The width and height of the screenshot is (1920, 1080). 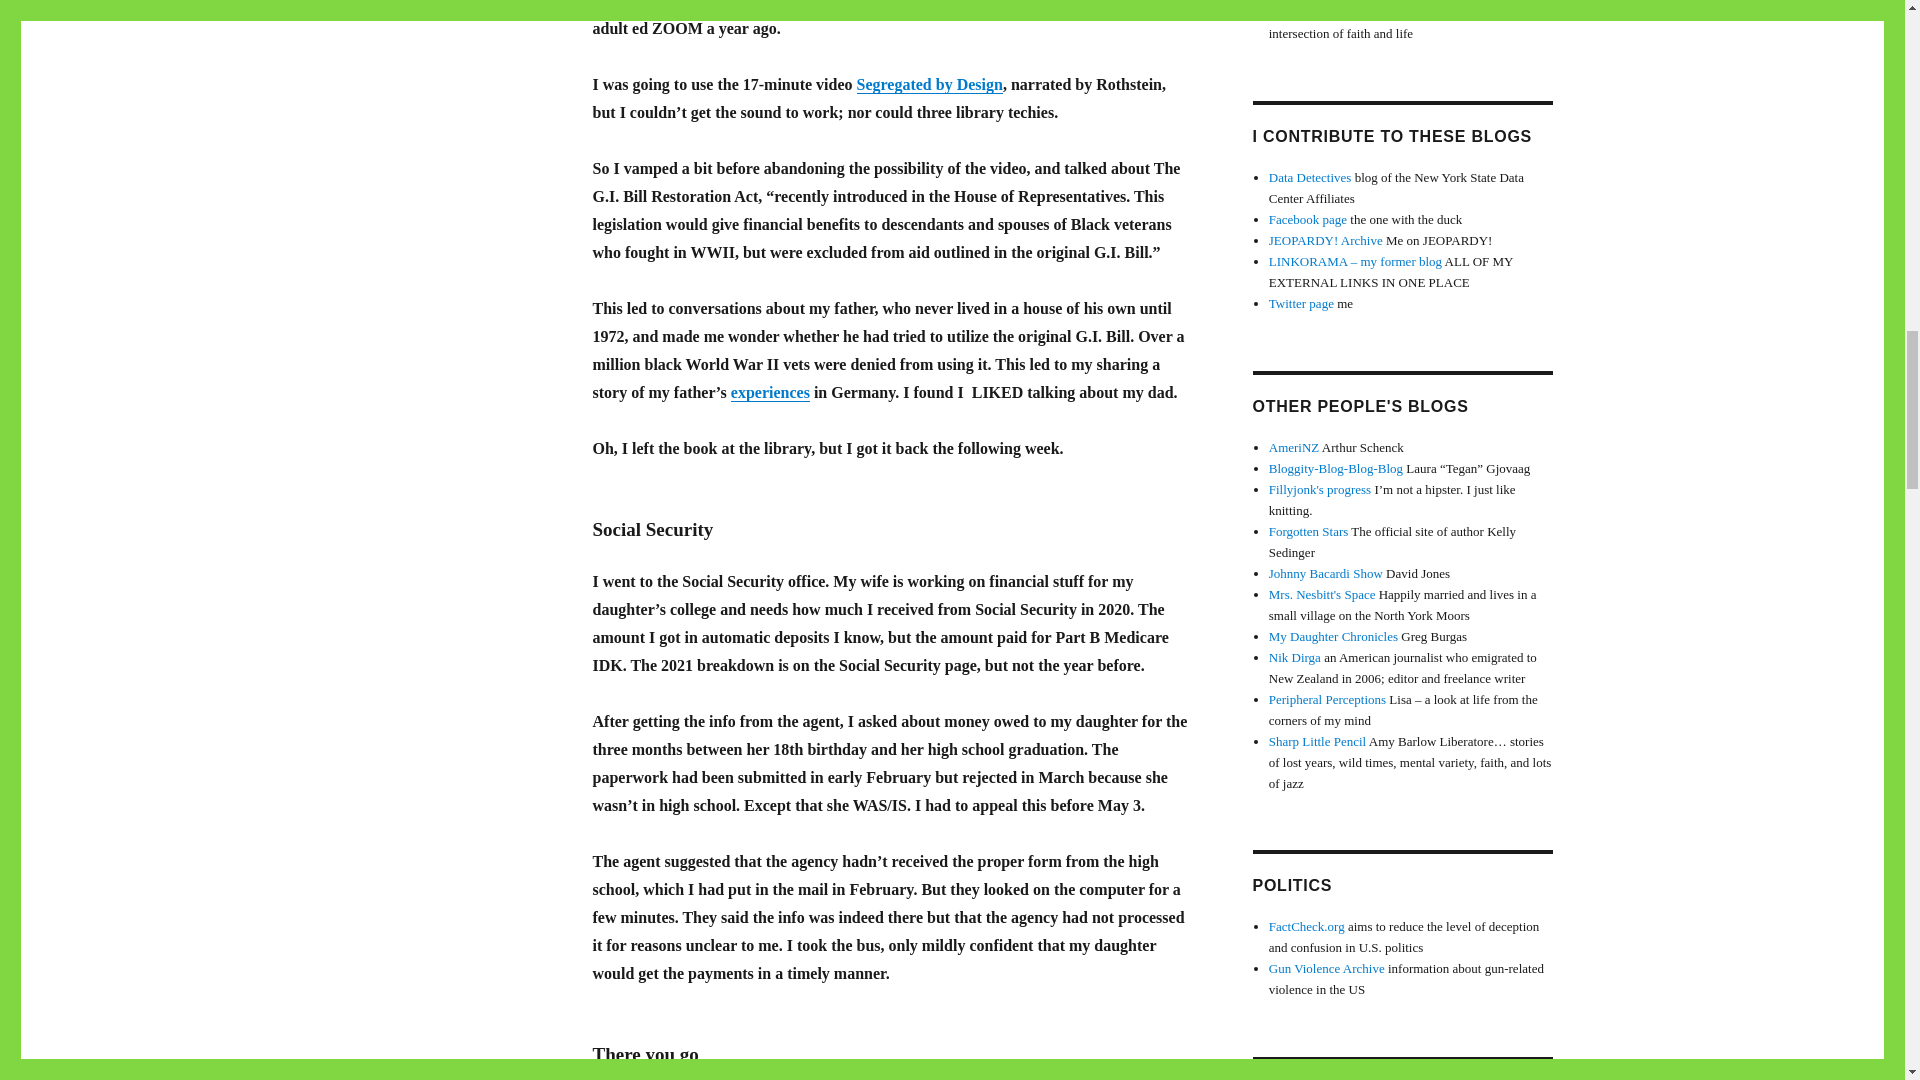 I want to click on Segregated by Design, so click(x=929, y=84).